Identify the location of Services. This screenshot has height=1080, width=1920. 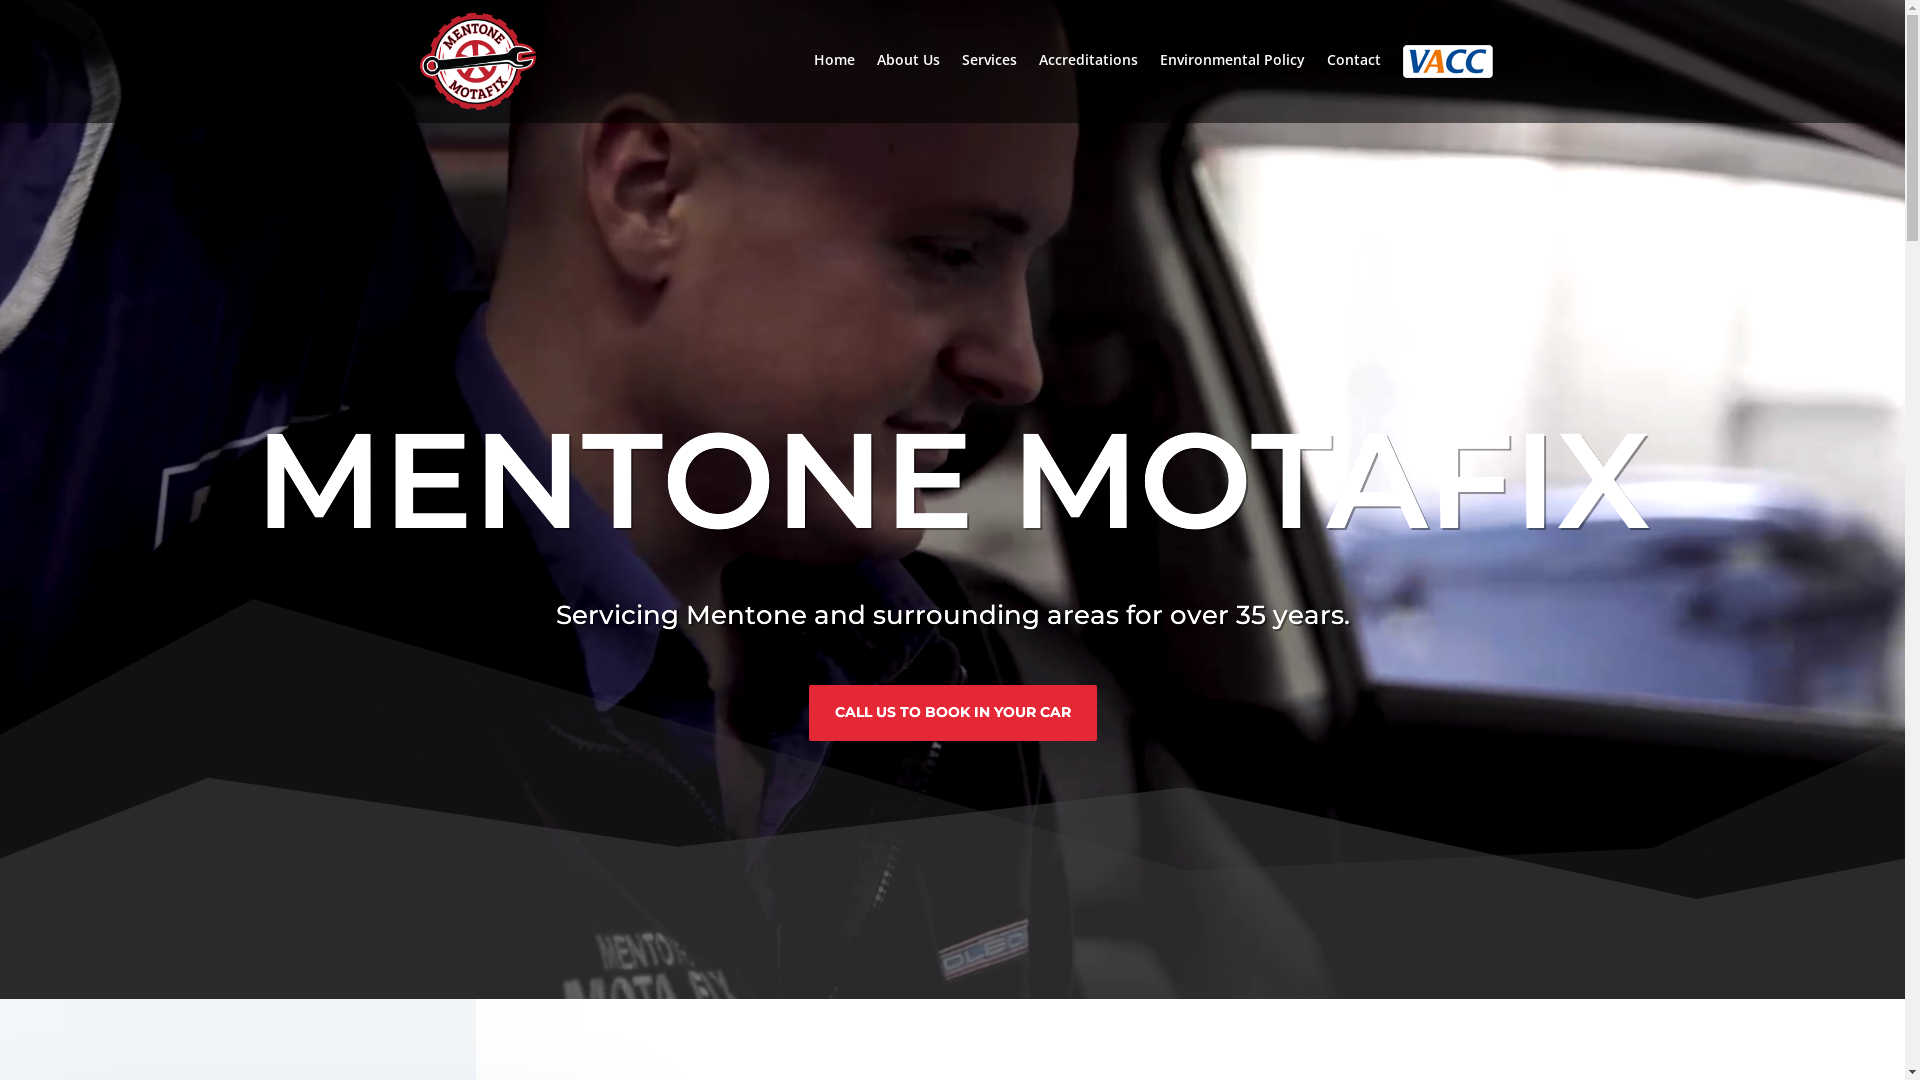
(990, 82).